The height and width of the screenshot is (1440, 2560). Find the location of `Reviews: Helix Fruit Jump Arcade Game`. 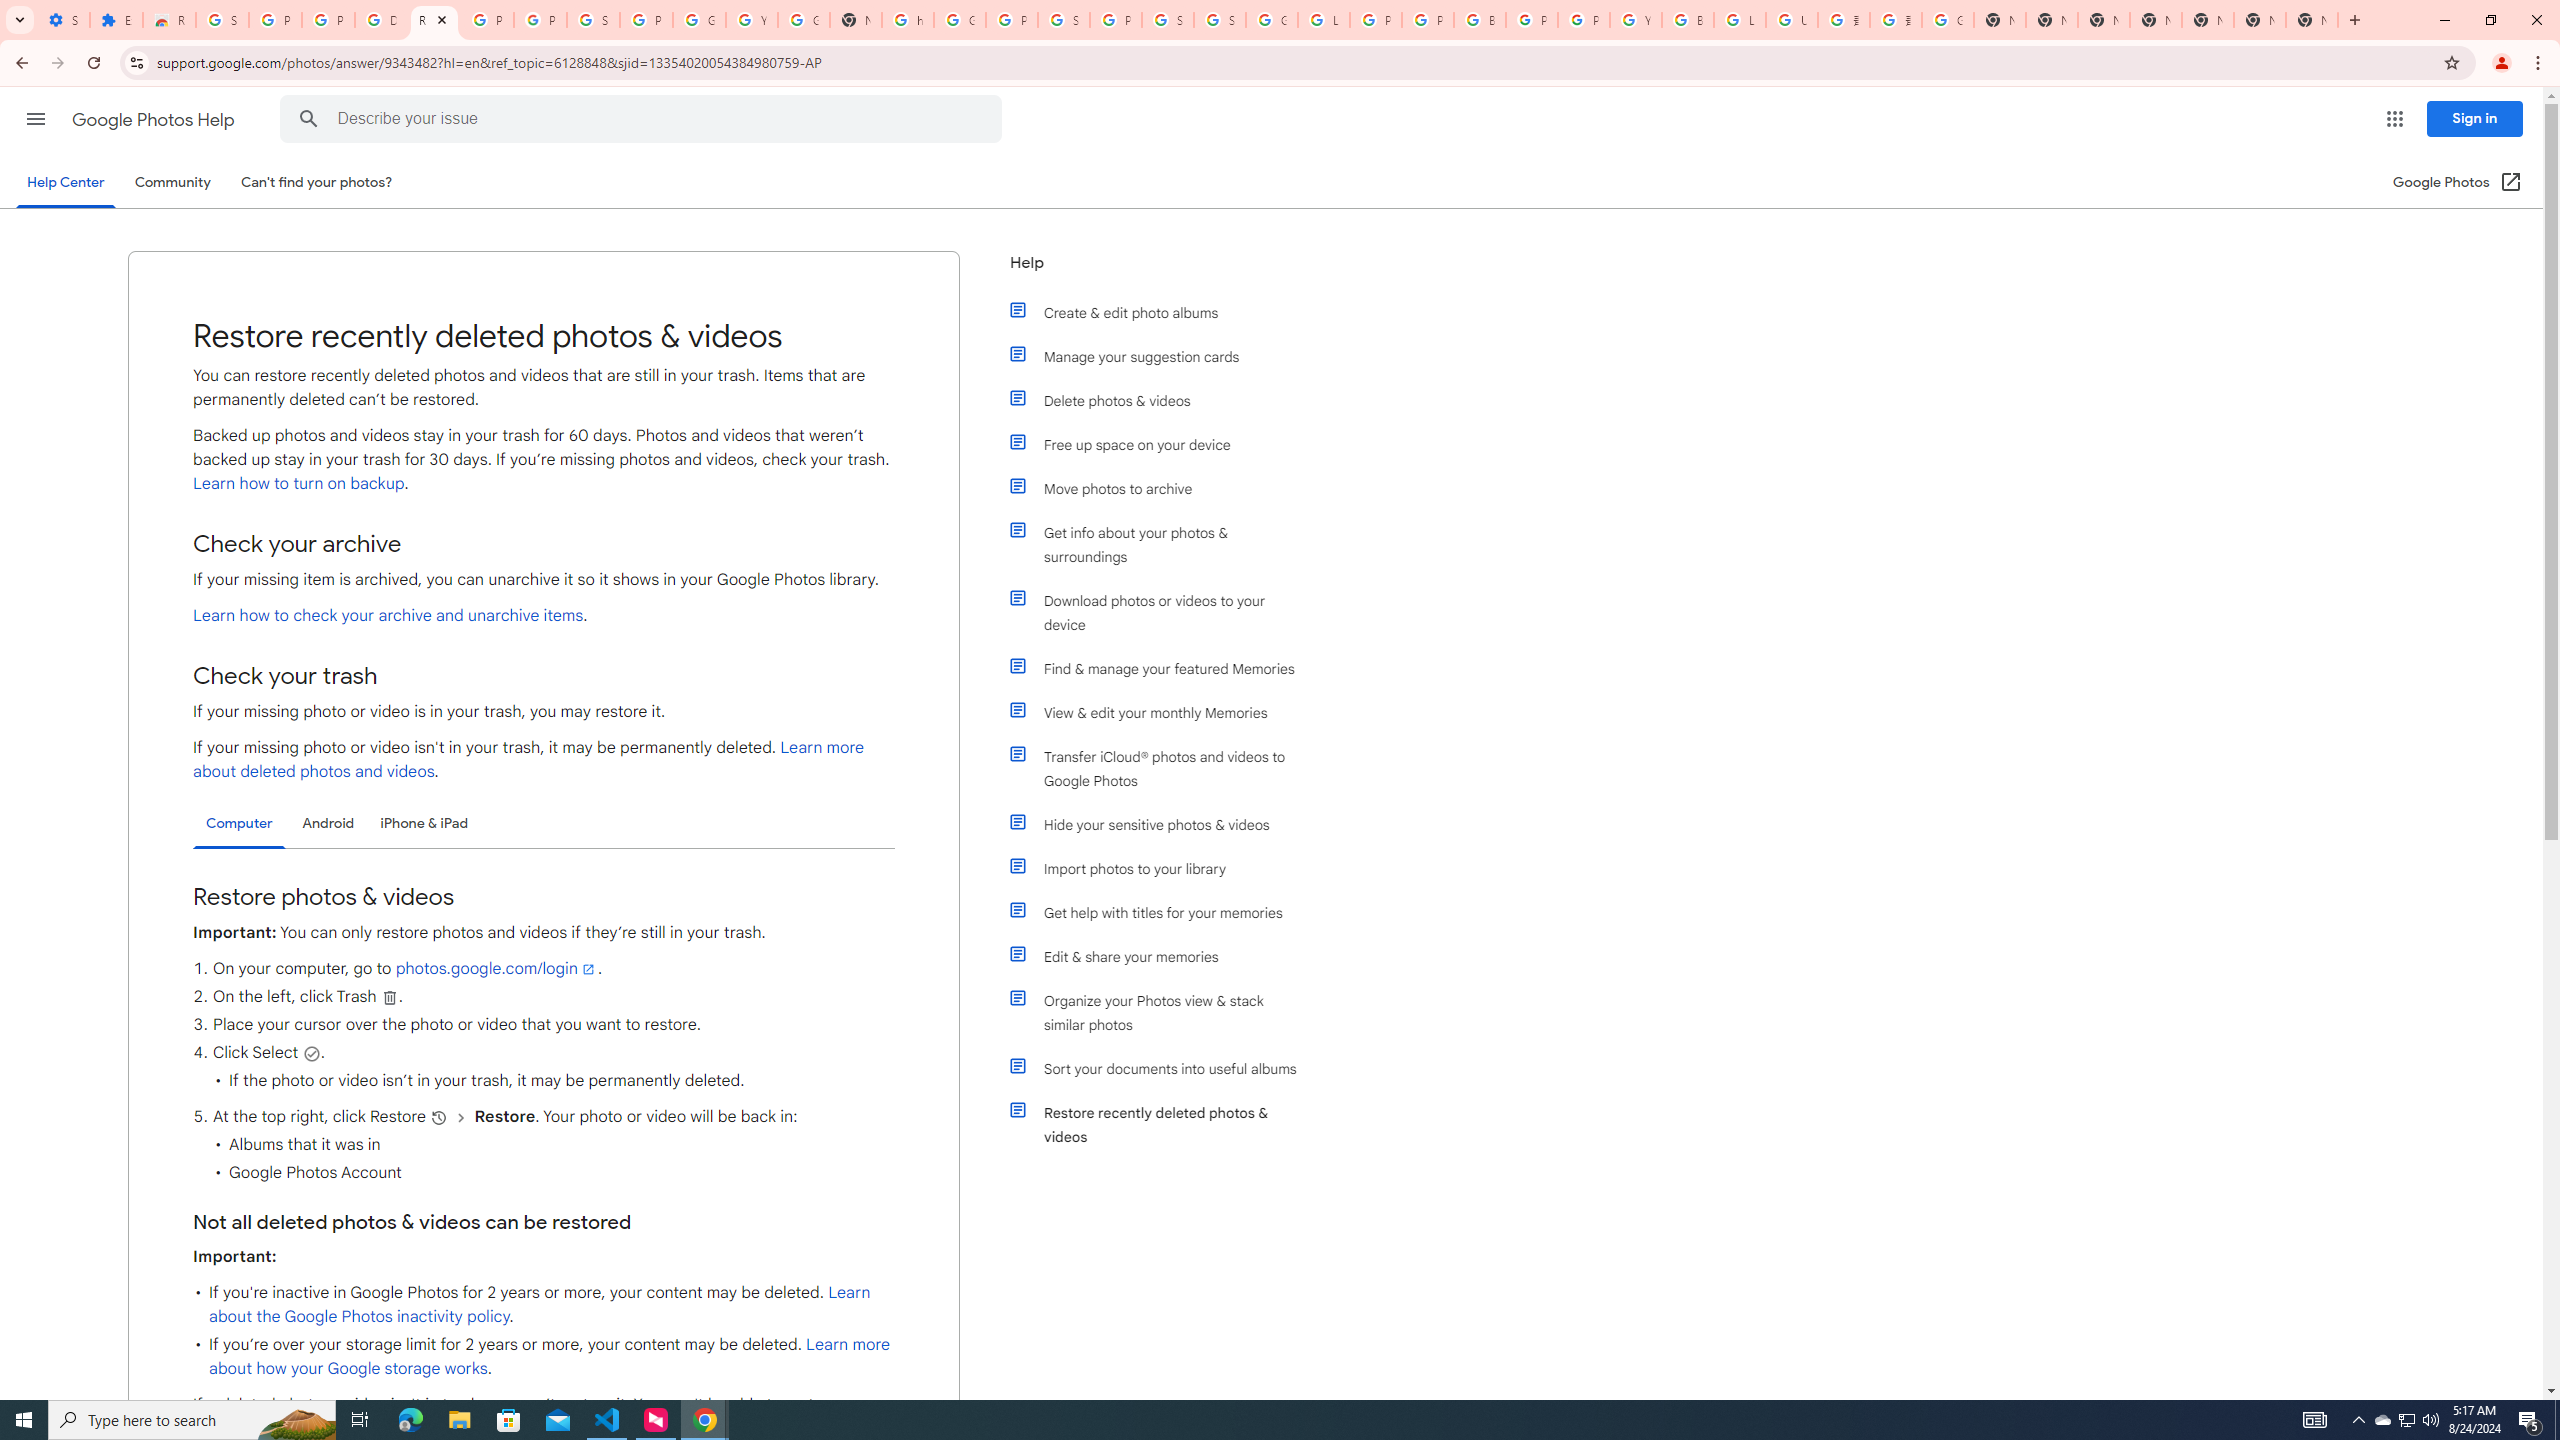

Reviews: Helix Fruit Jump Arcade Game is located at coordinates (168, 20).